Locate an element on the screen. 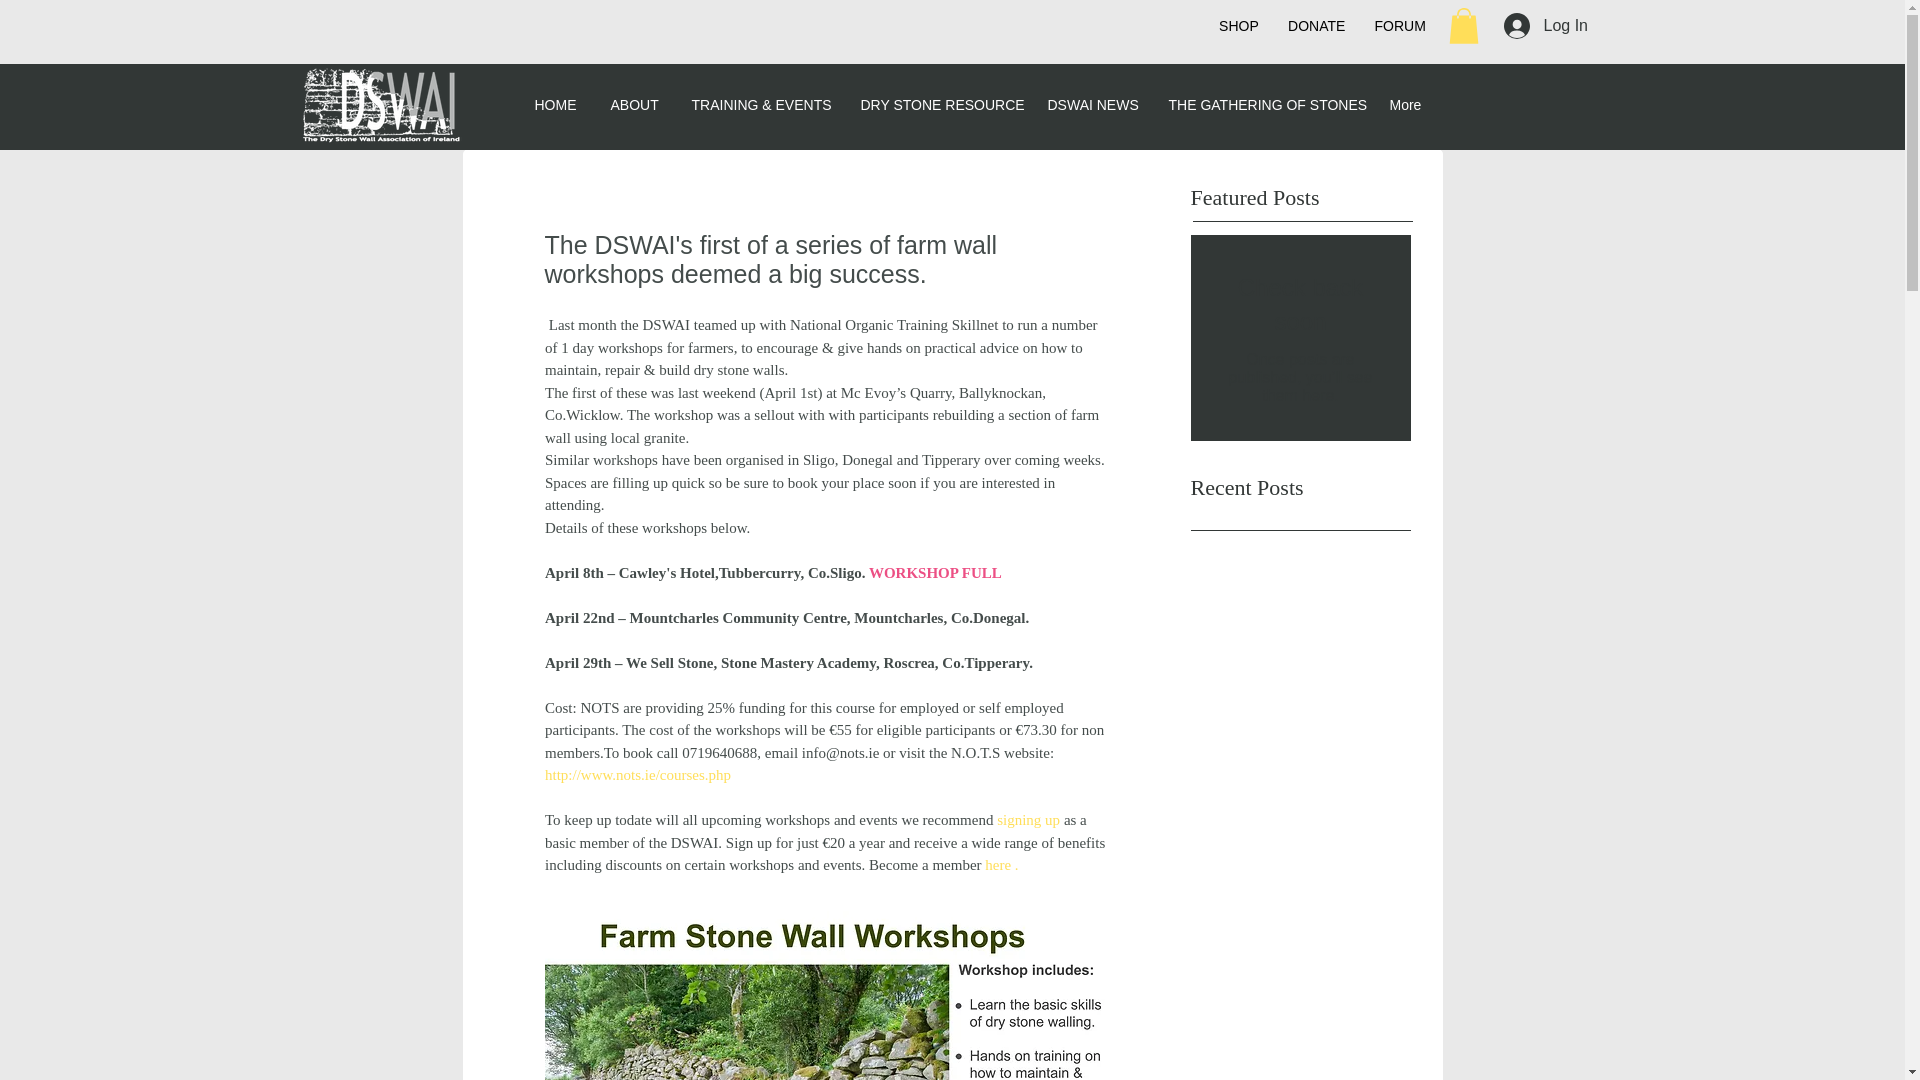  FORUM is located at coordinates (1400, 26).